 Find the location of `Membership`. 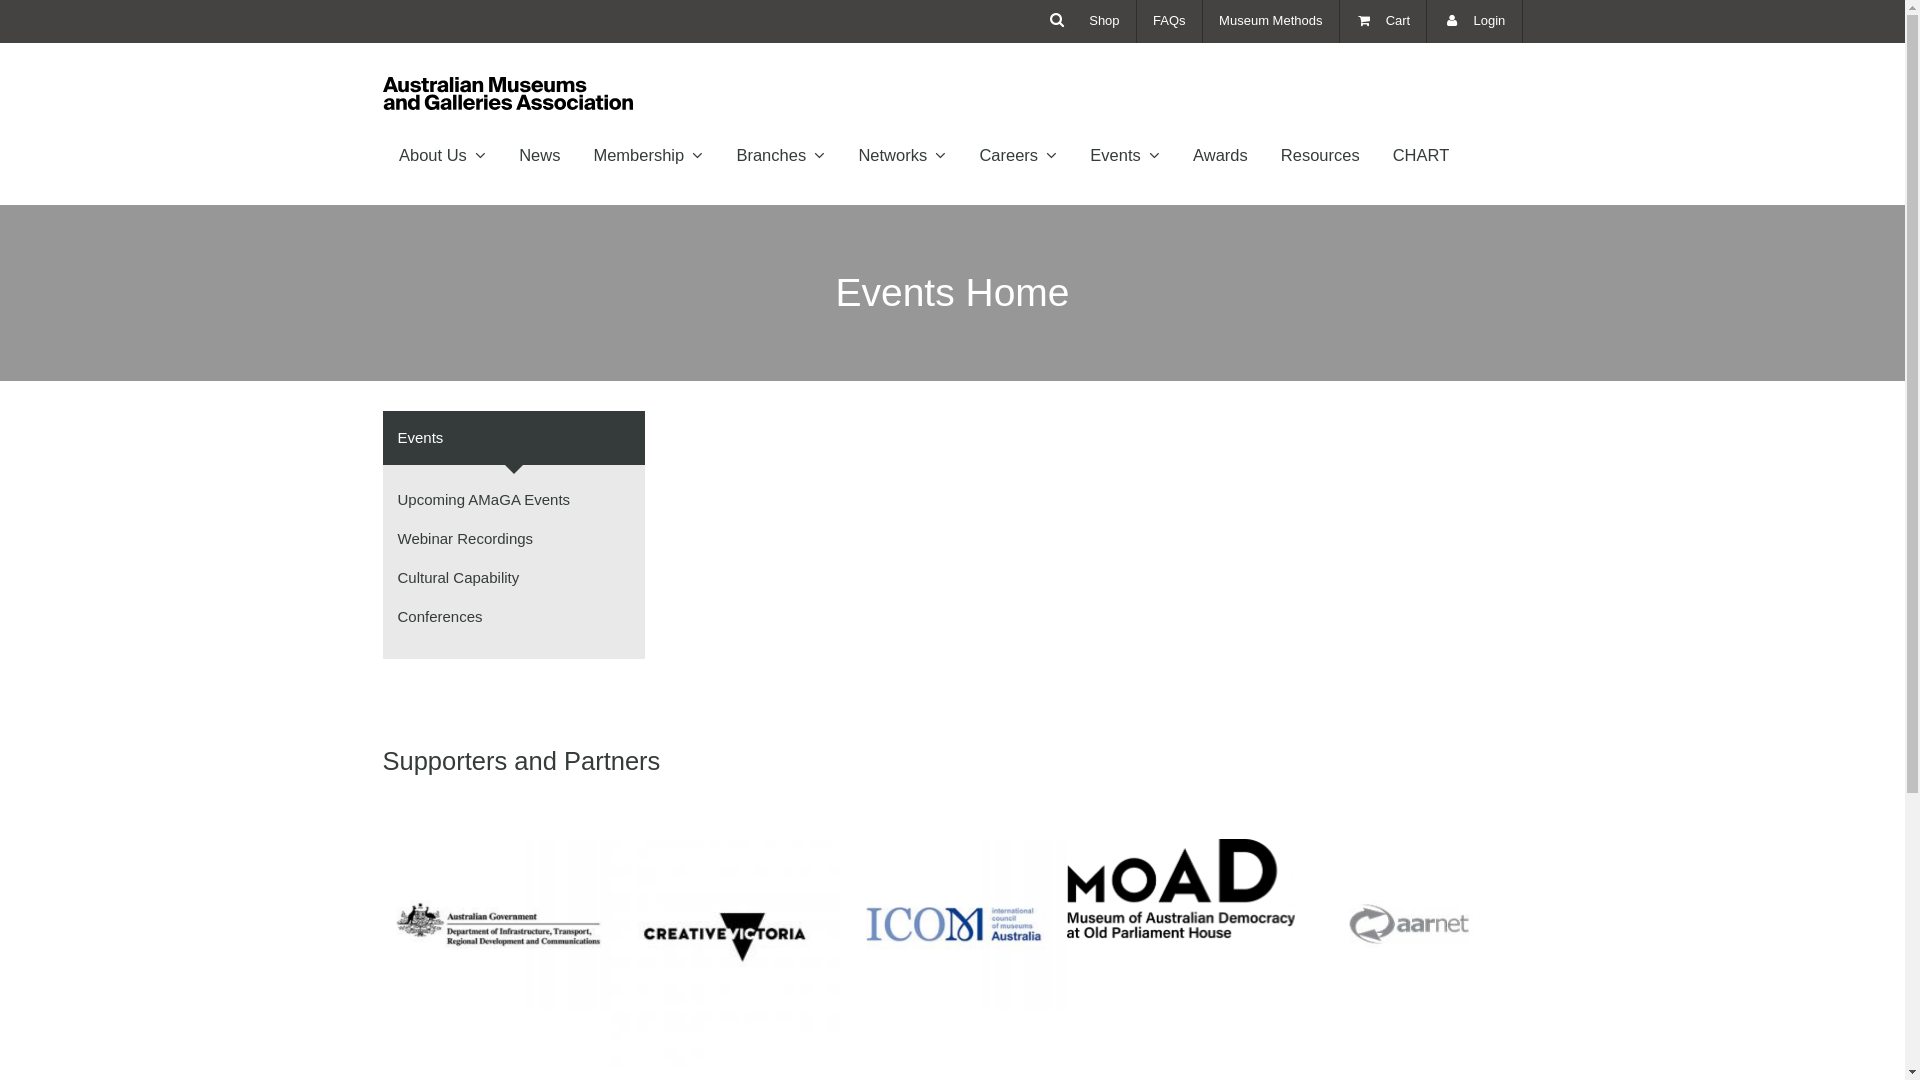

Membership is located at coordinates (648, 155).